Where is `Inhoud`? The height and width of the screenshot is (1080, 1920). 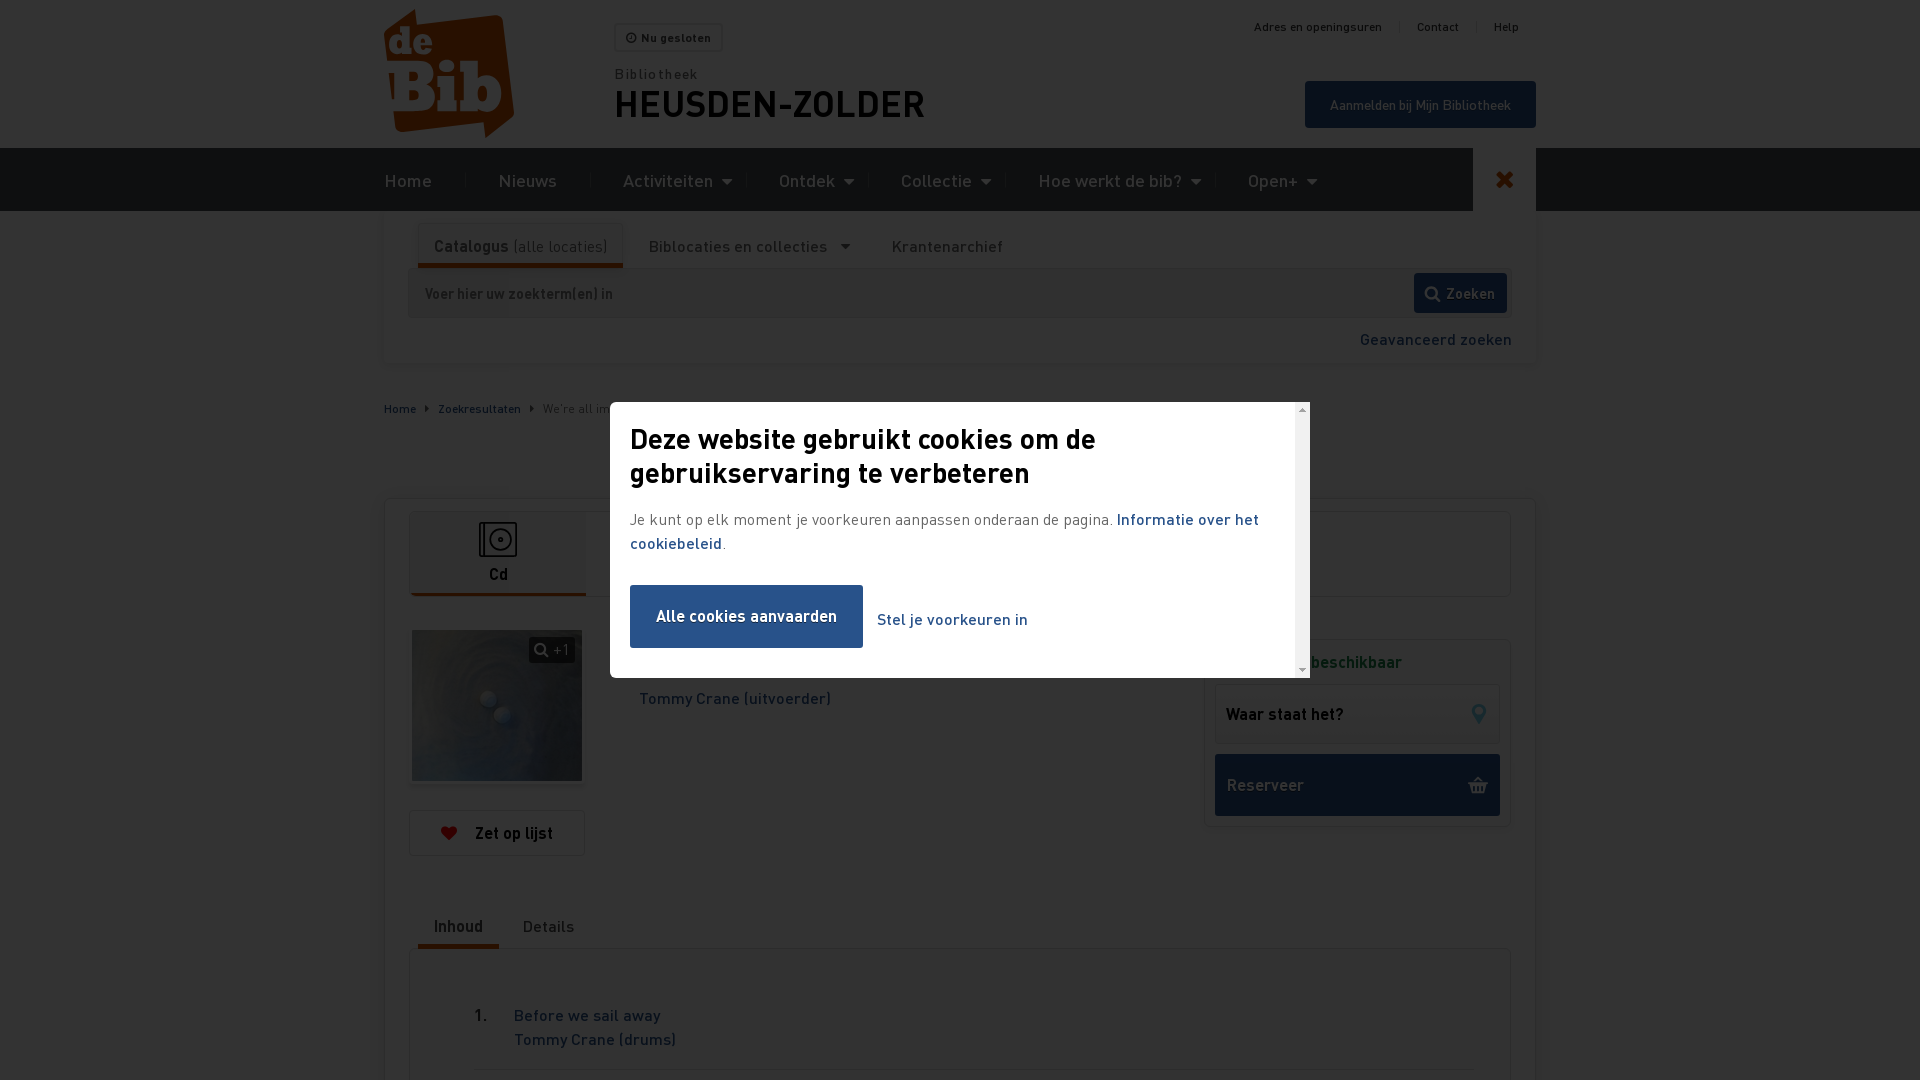 Inhoud is located at coordinates (458, 926).